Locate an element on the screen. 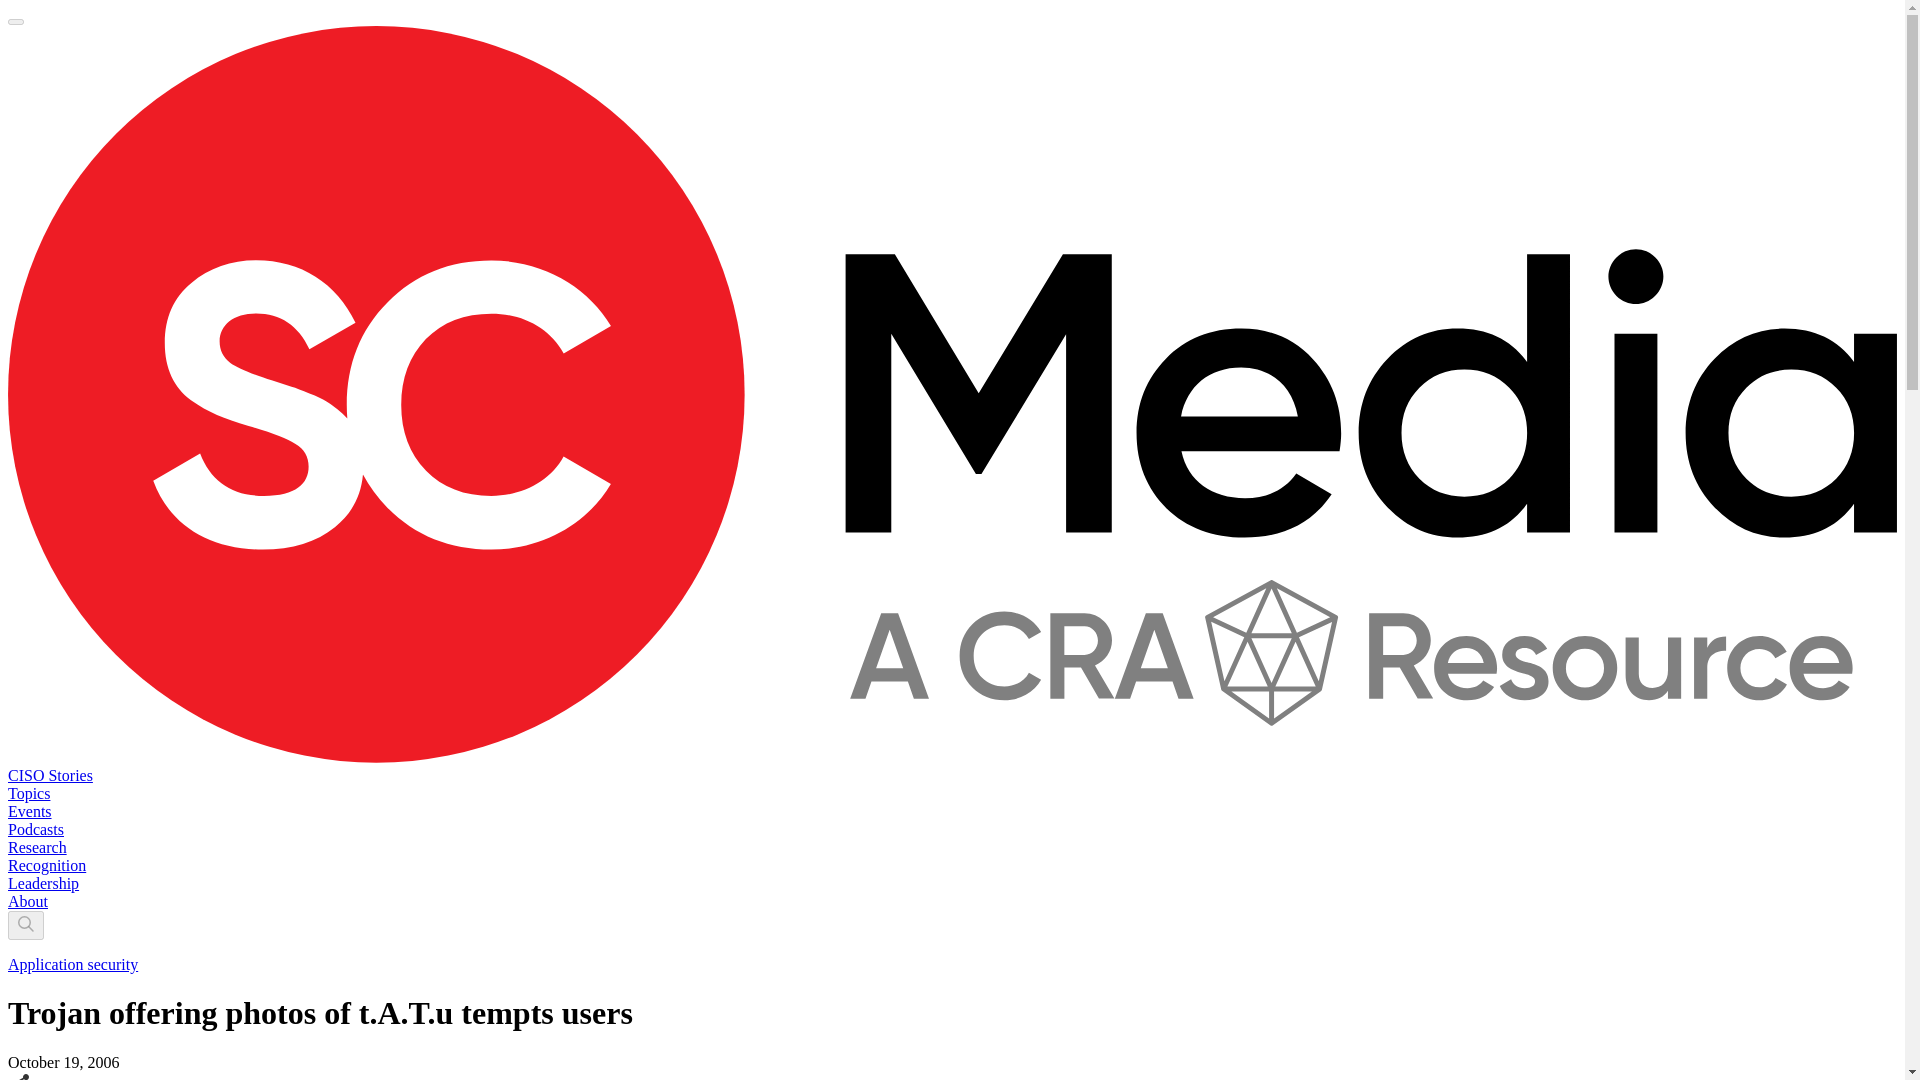  Application security is located at coordinates (72, 964).